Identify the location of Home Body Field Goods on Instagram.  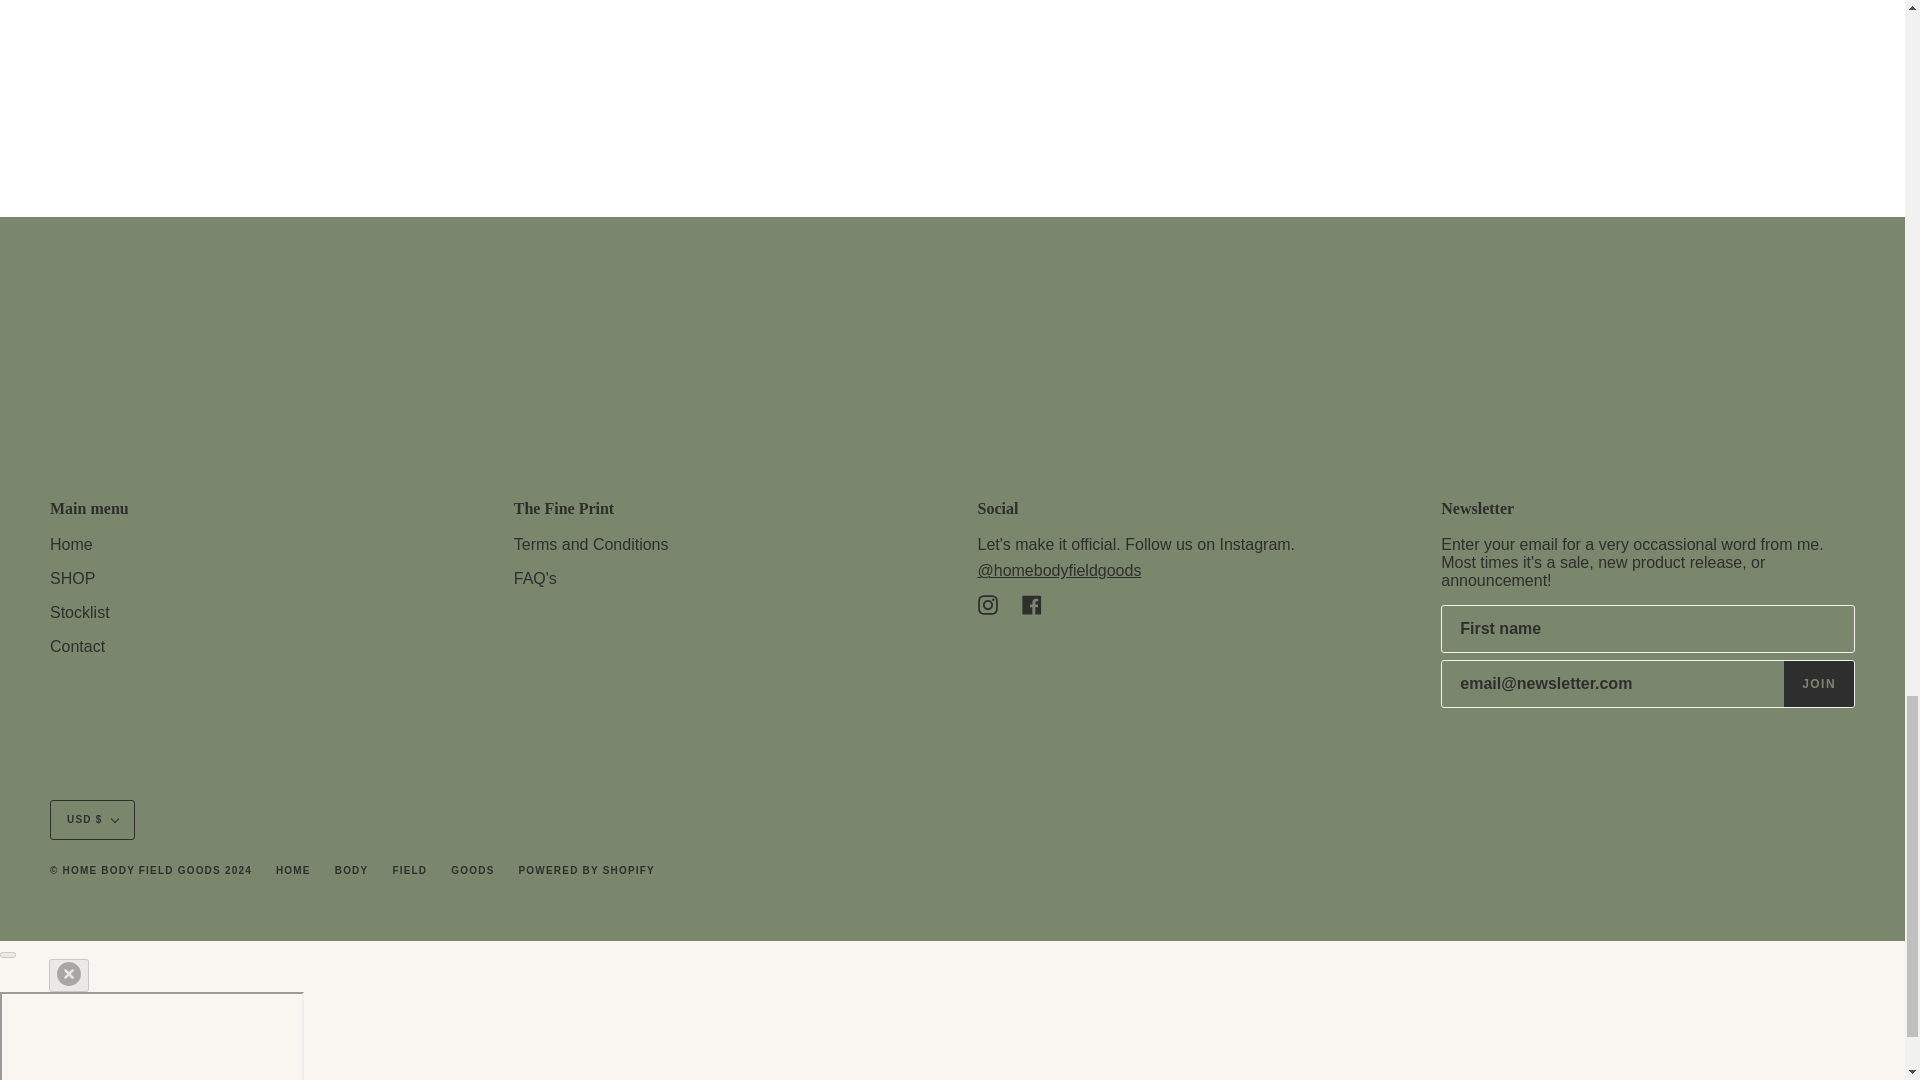
(988, 604).